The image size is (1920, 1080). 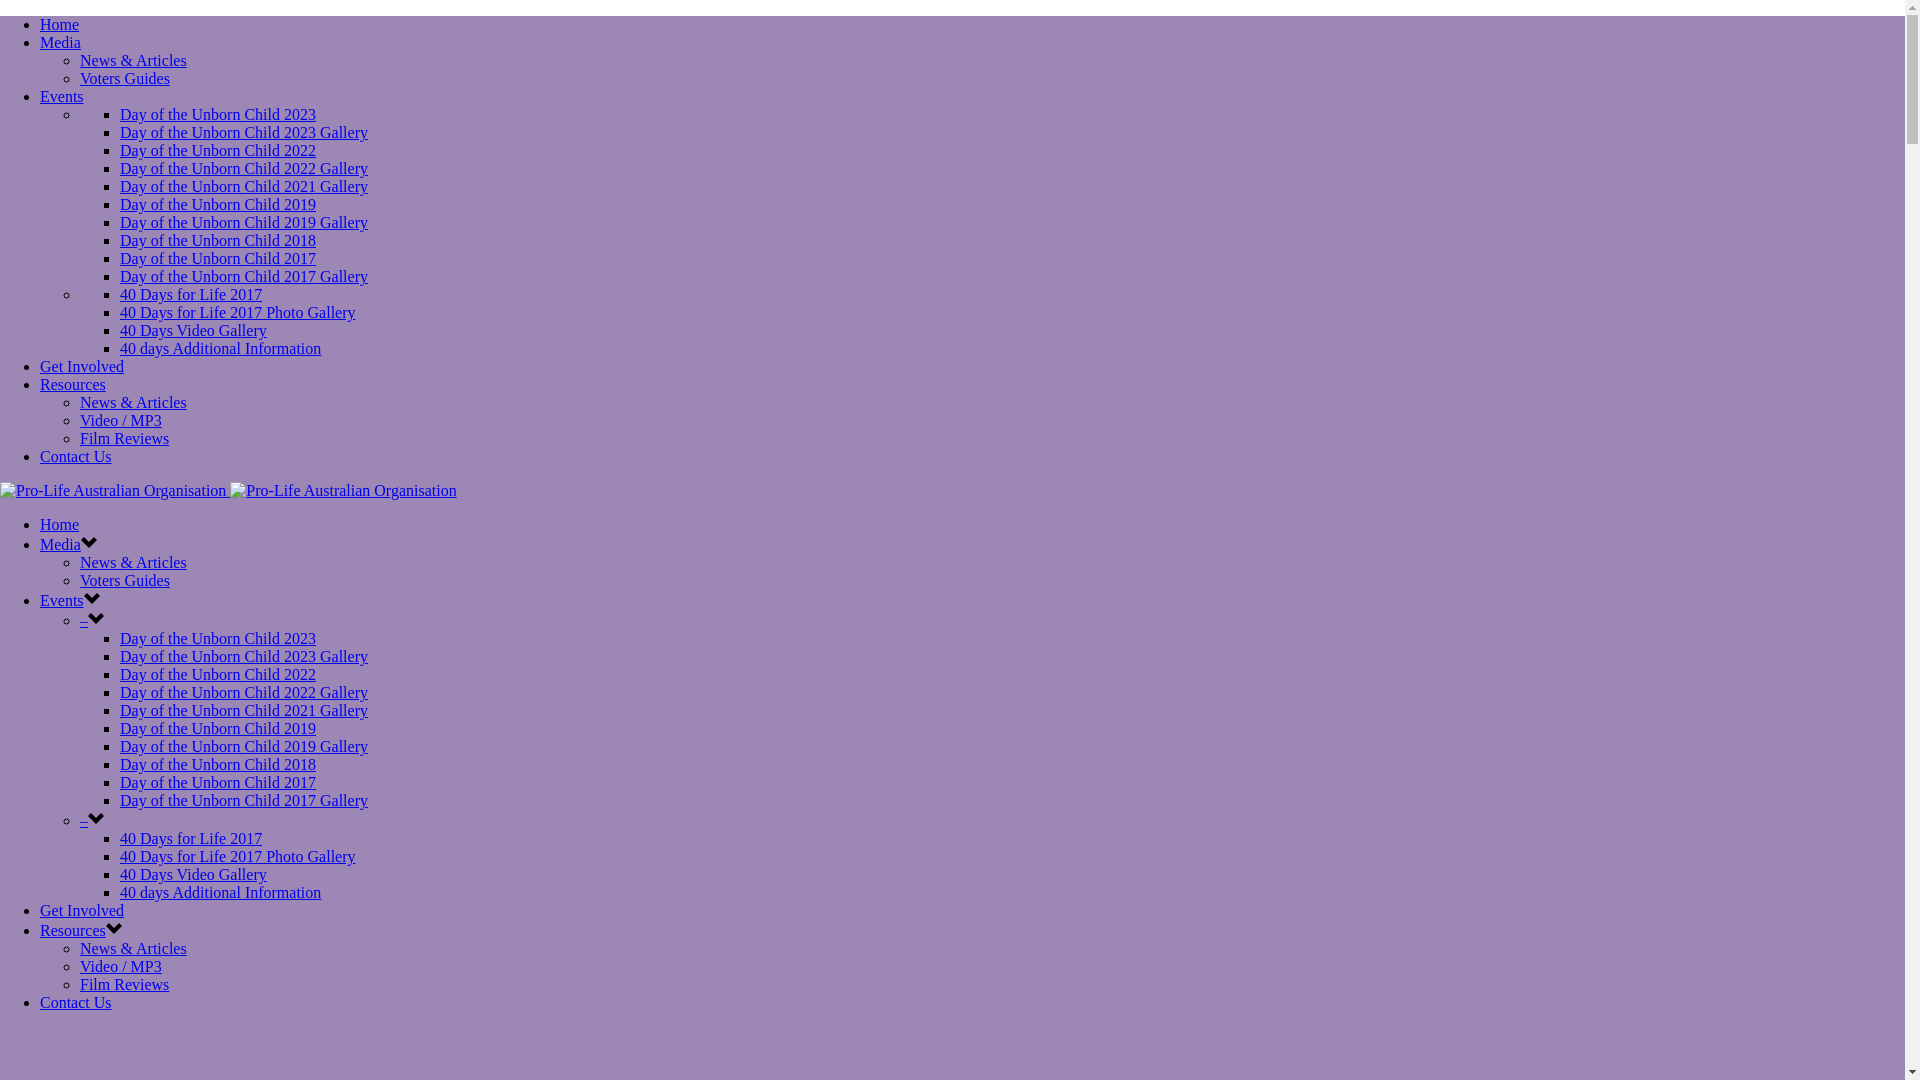 I want to click on News & Articles, so click(x=134, y=562).